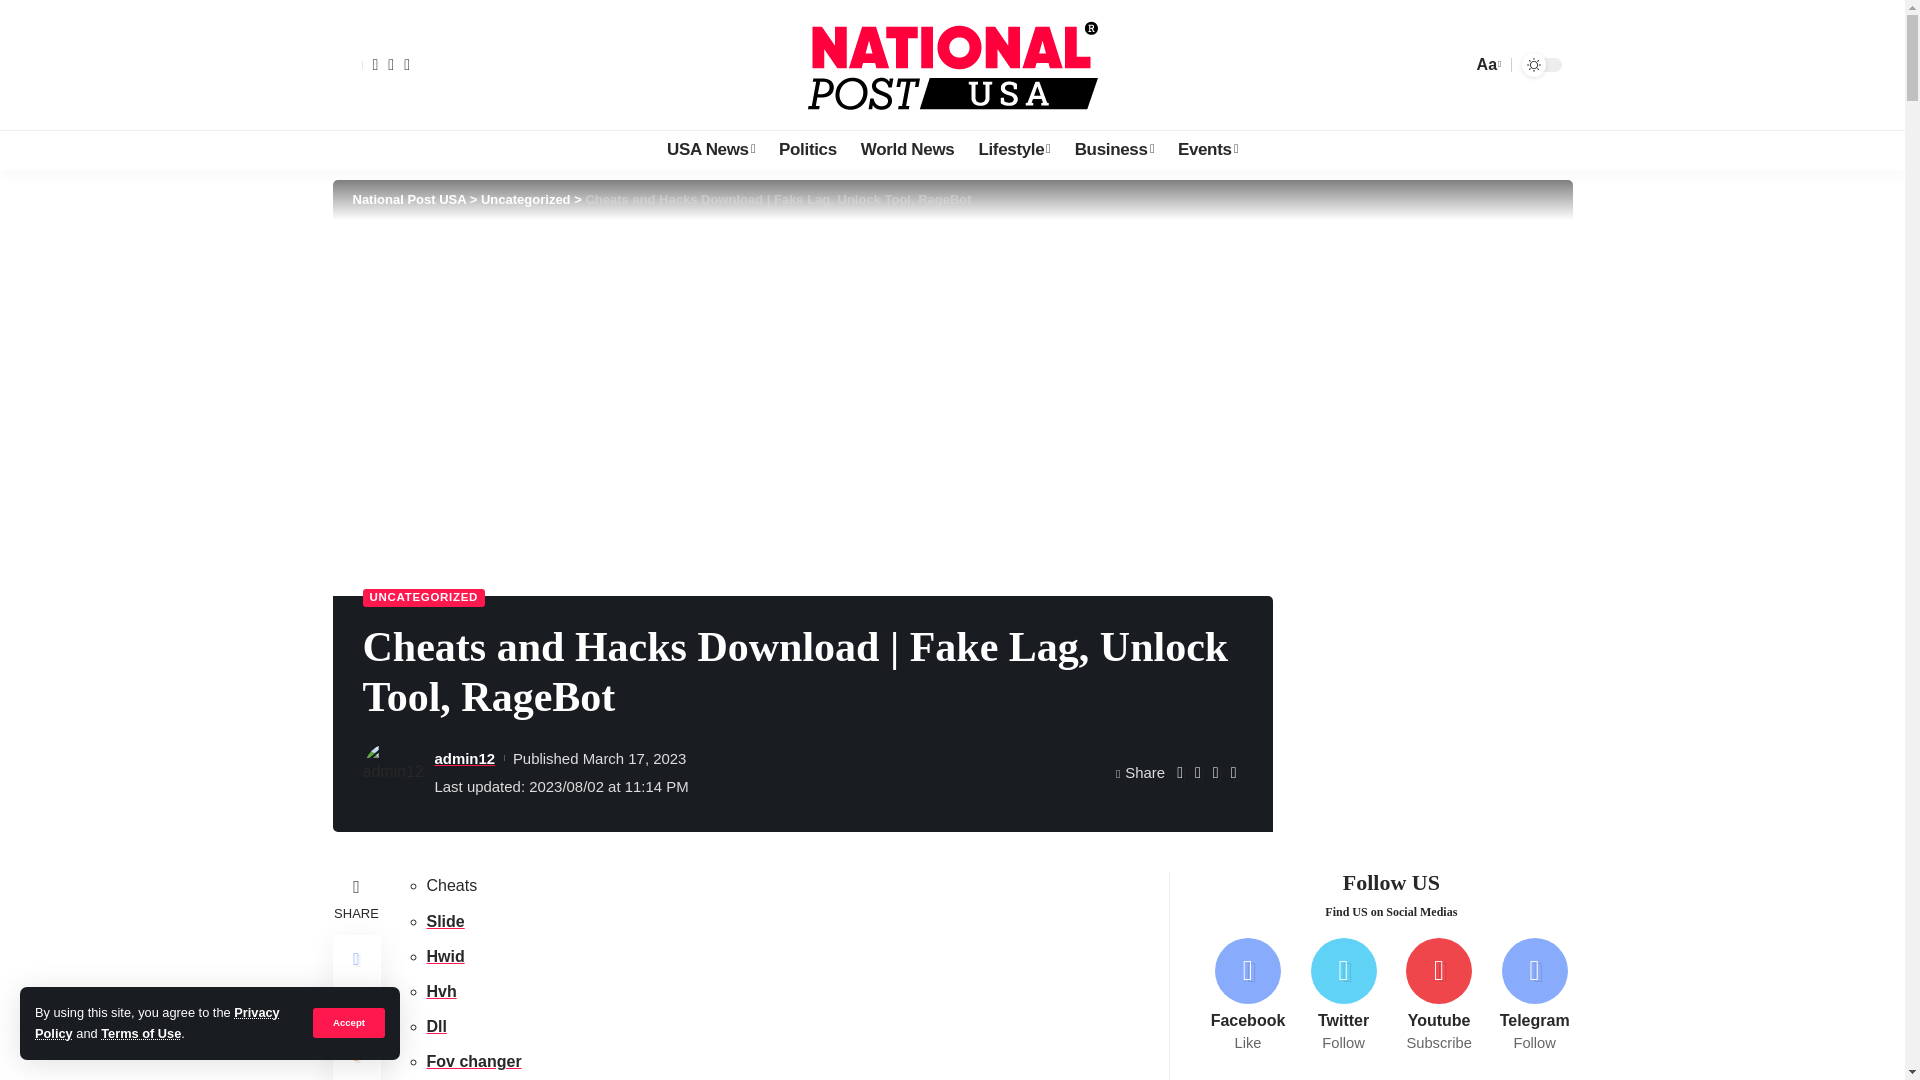  Describe the element at coordinates (157, 1022) in the screenshot. I see `Privacy Policy` at that location.